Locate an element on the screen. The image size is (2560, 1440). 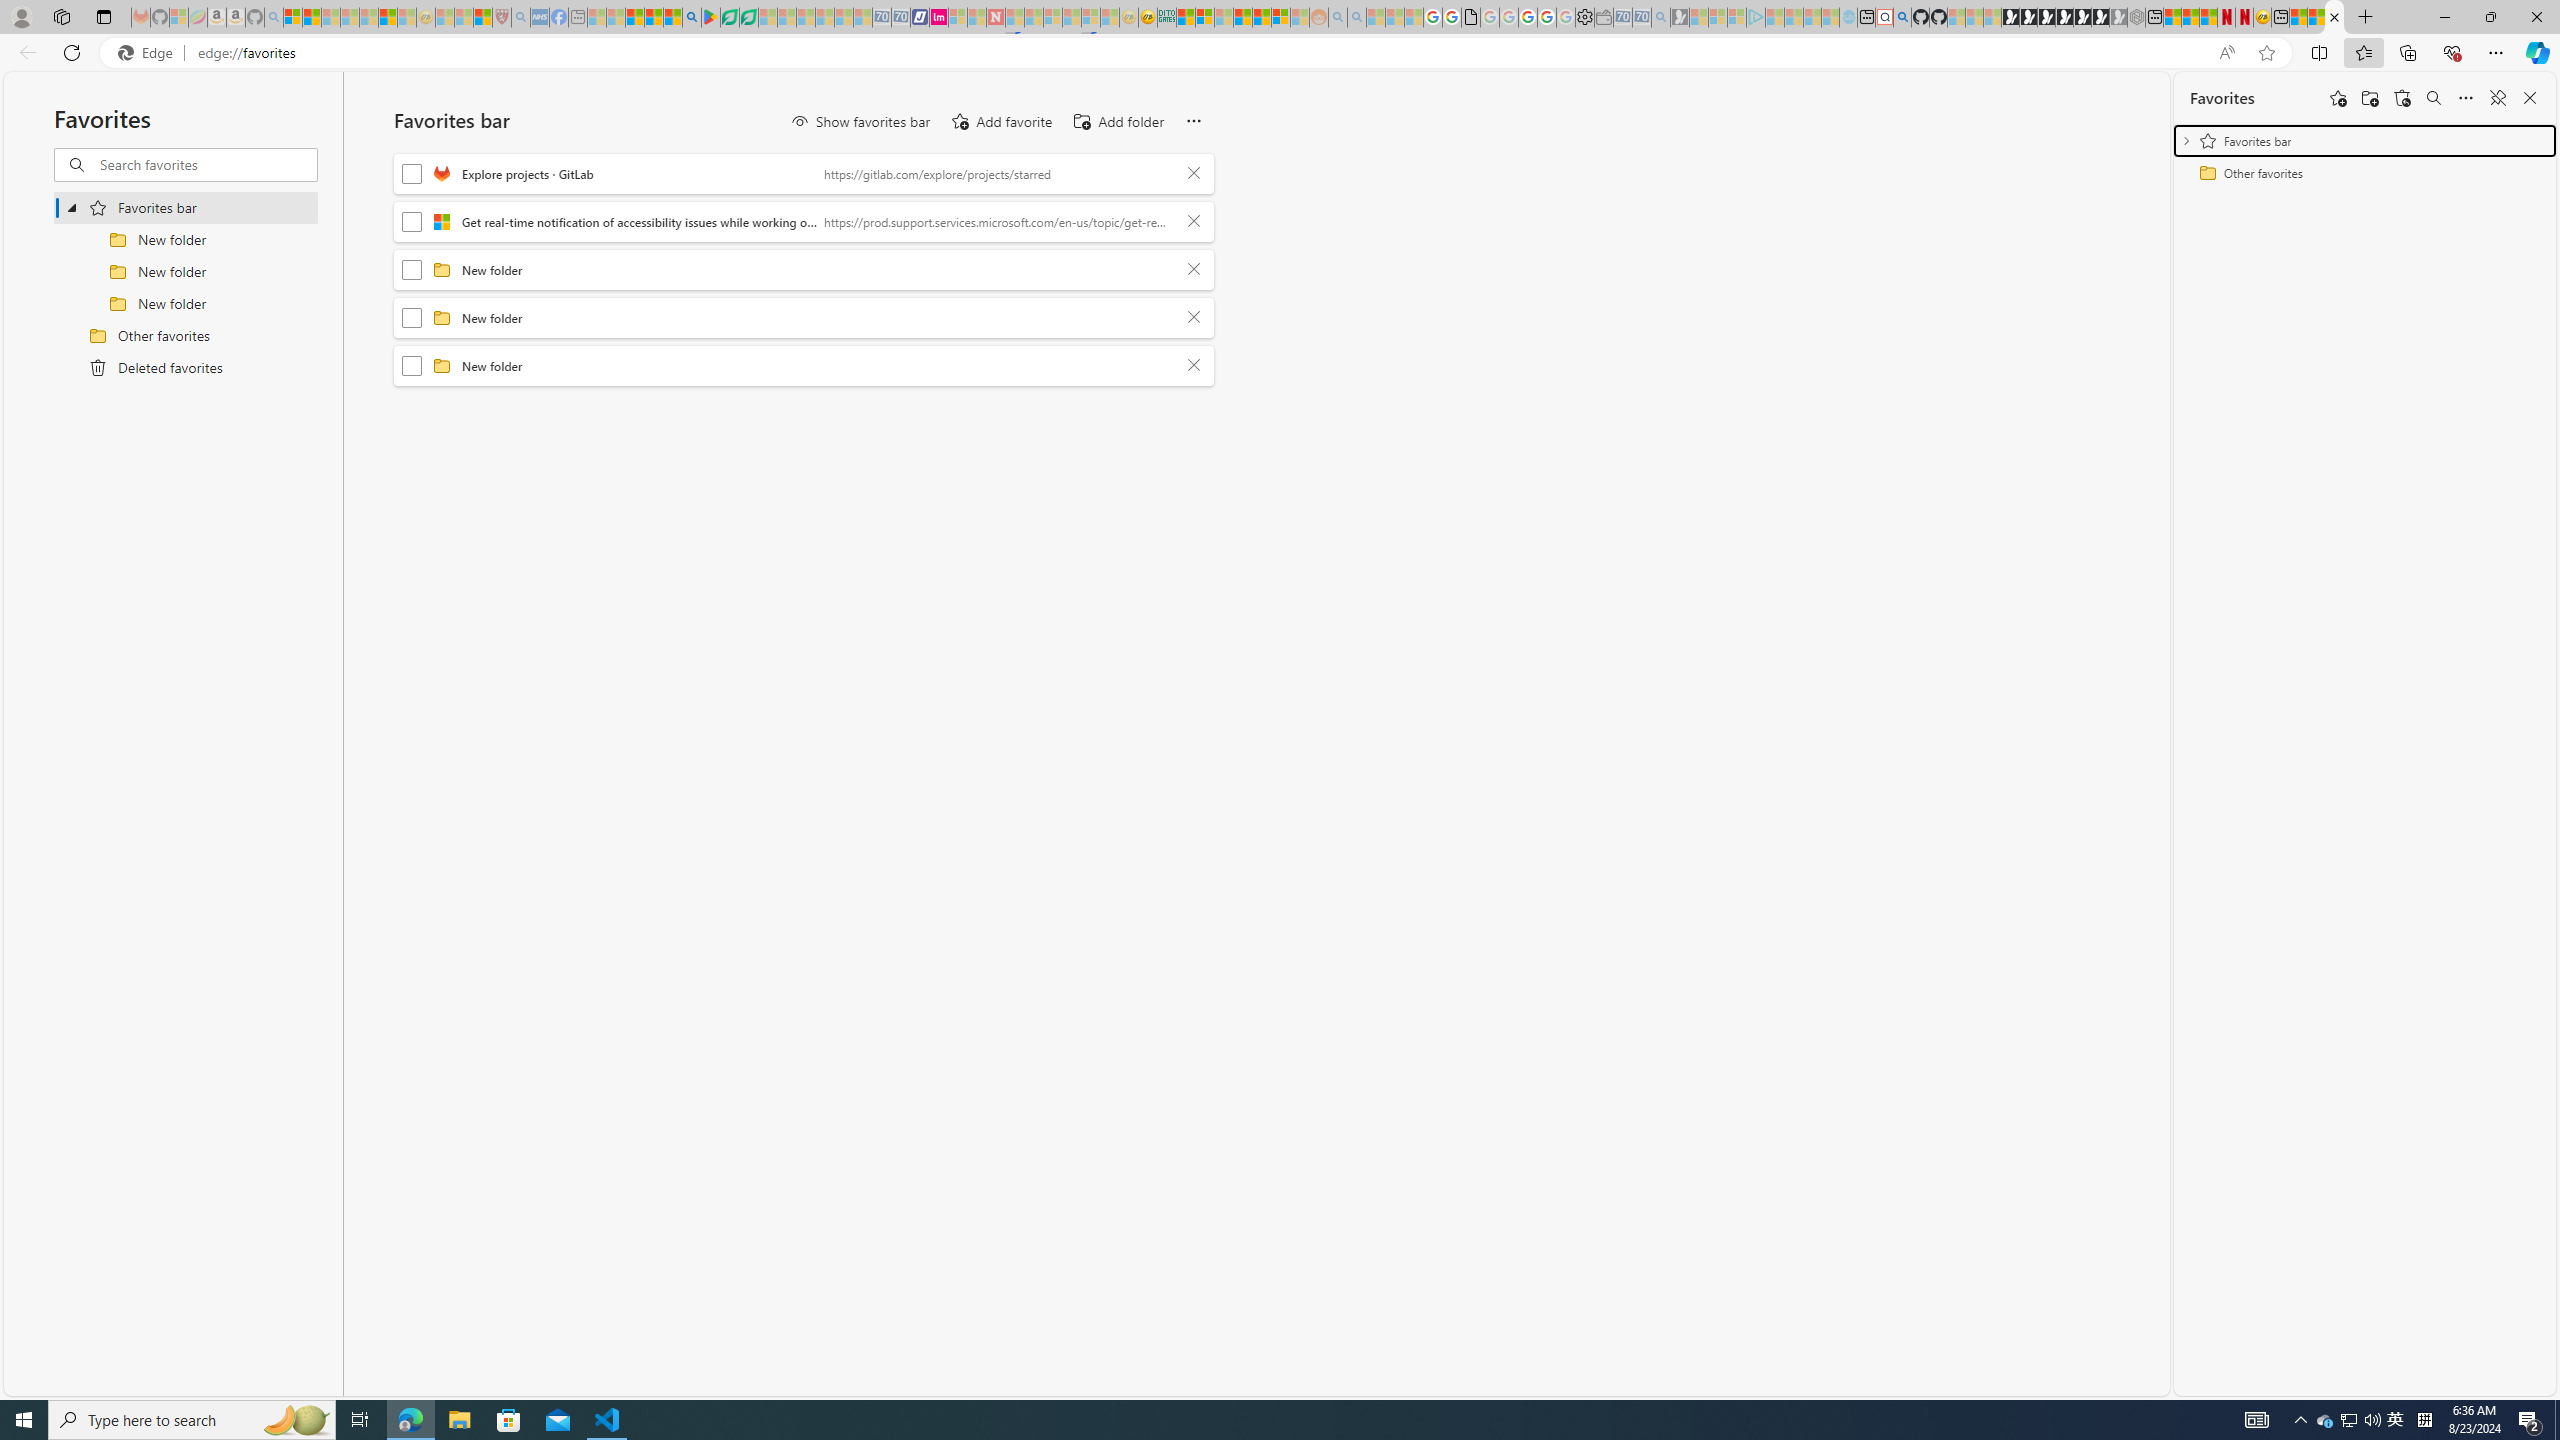
Show favorites bar is located at coordinates (860, 122).